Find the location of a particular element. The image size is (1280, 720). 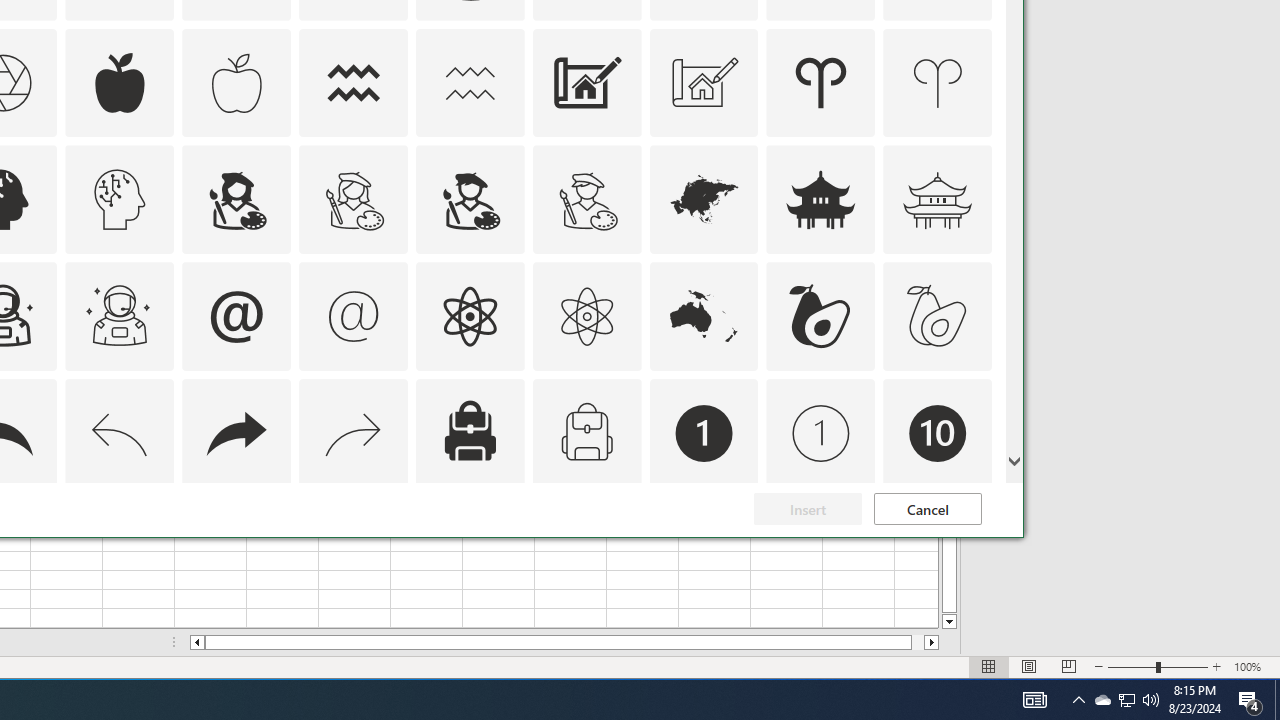

AutomationID: Icons_ArtificialIntelligence_M is located at coordinates (120, 200).